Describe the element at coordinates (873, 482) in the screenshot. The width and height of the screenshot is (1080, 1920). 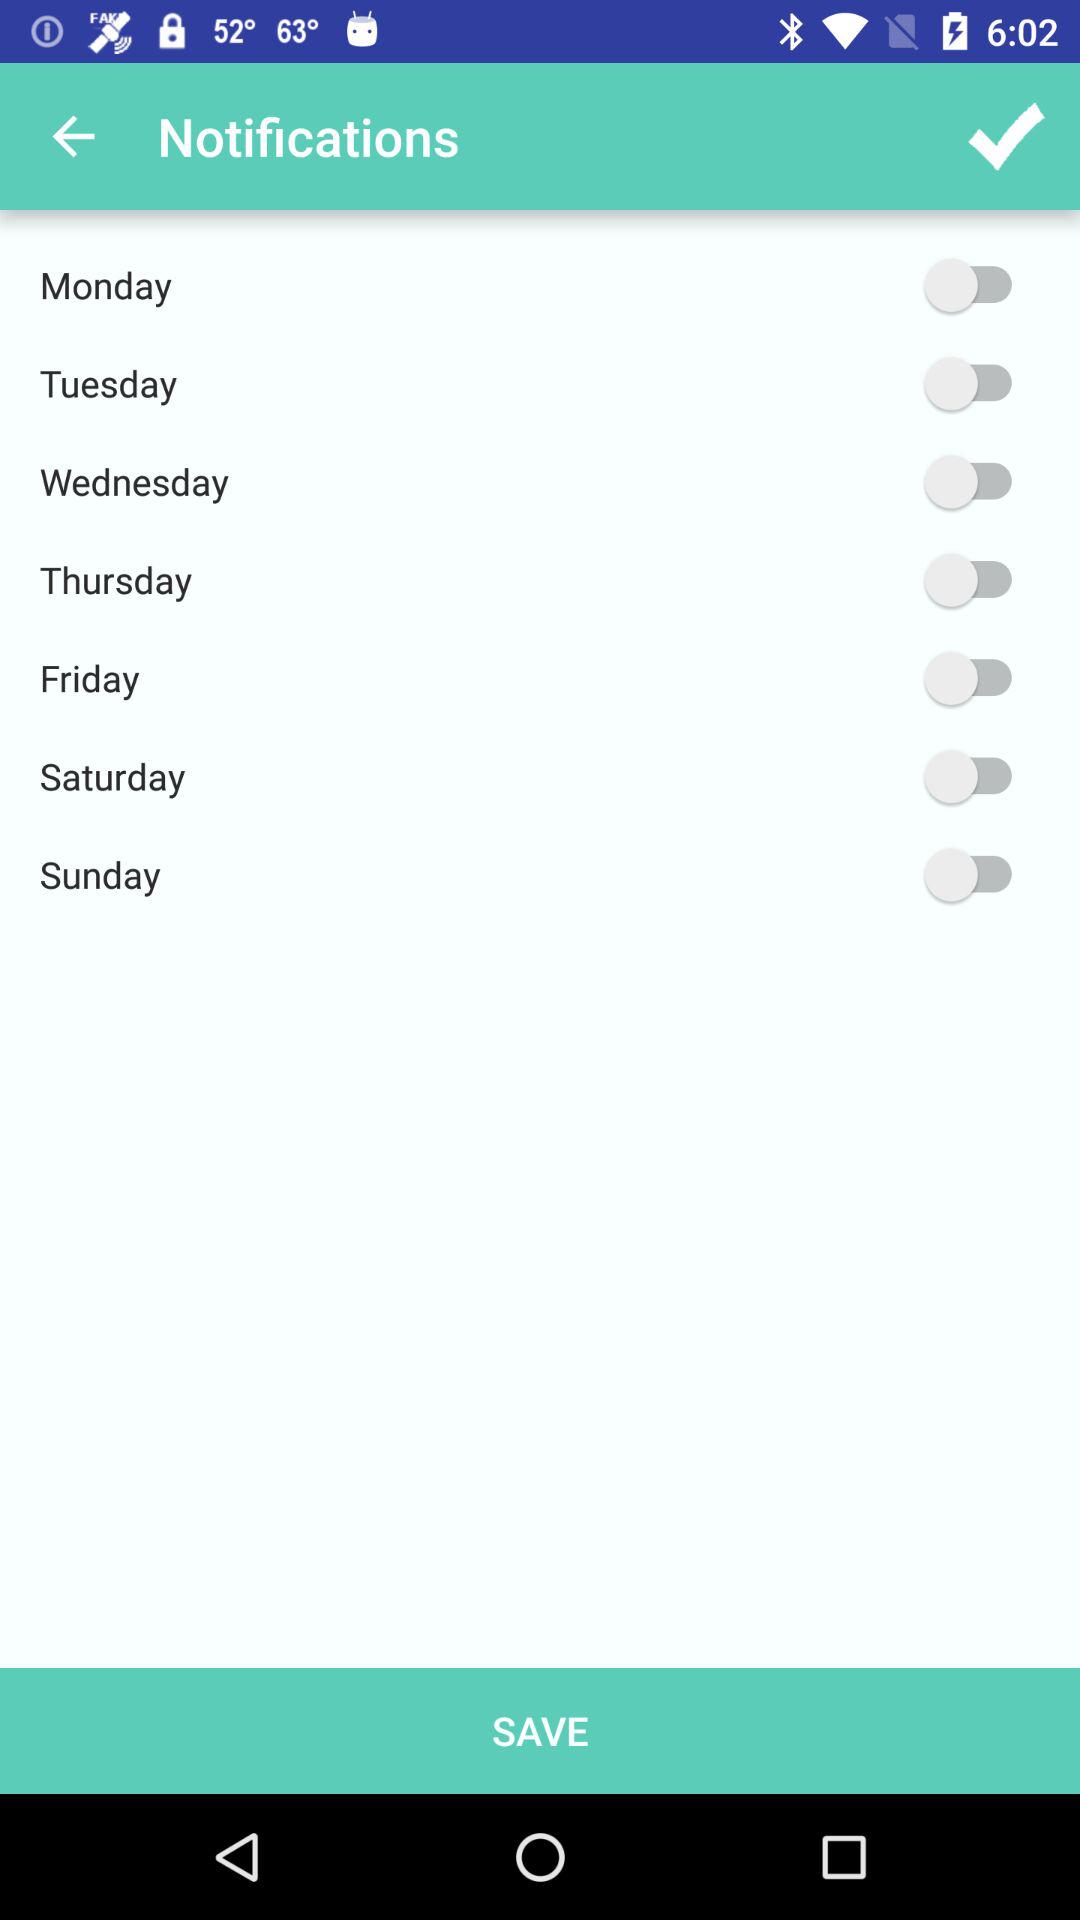
I see `click the item to the right of wednesday item` at that location.